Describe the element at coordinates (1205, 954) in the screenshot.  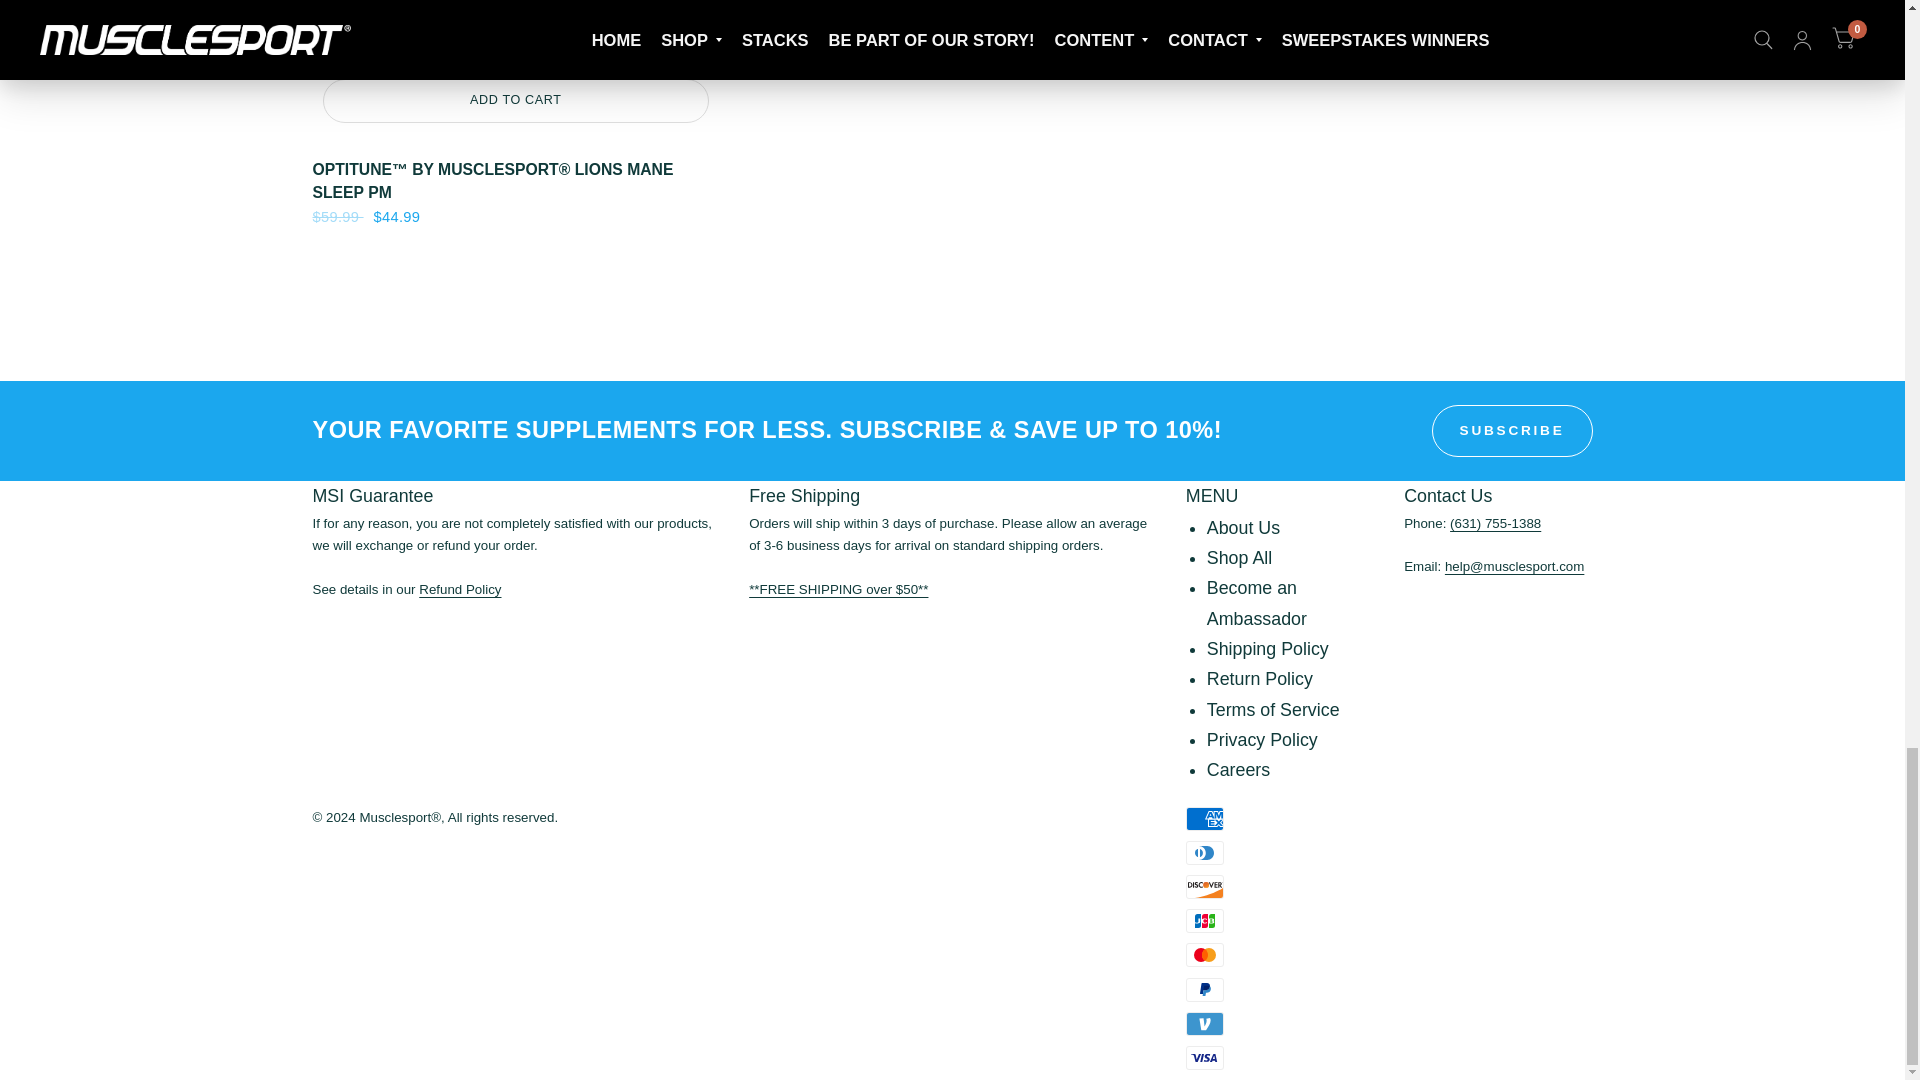
I see `Mastercard` at that location.